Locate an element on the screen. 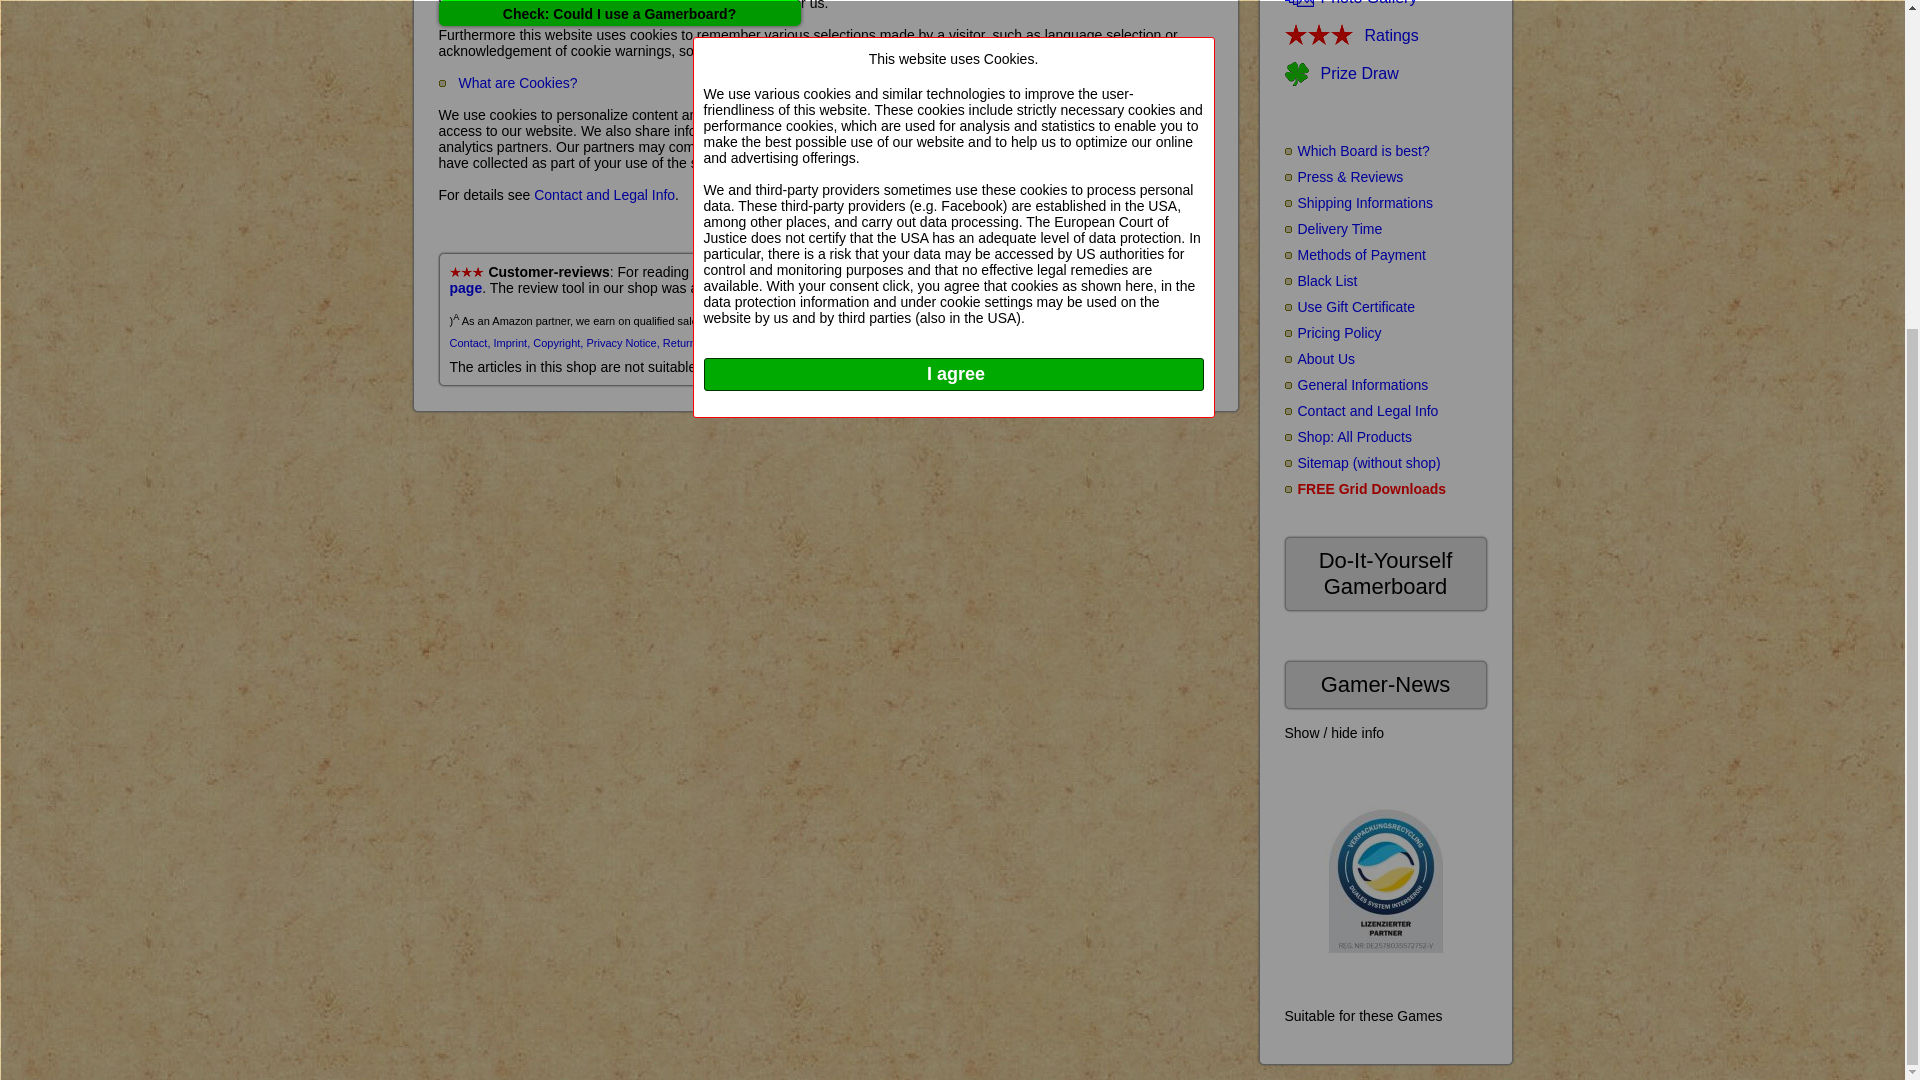  Ratings is located at coordinates (1351, 36).